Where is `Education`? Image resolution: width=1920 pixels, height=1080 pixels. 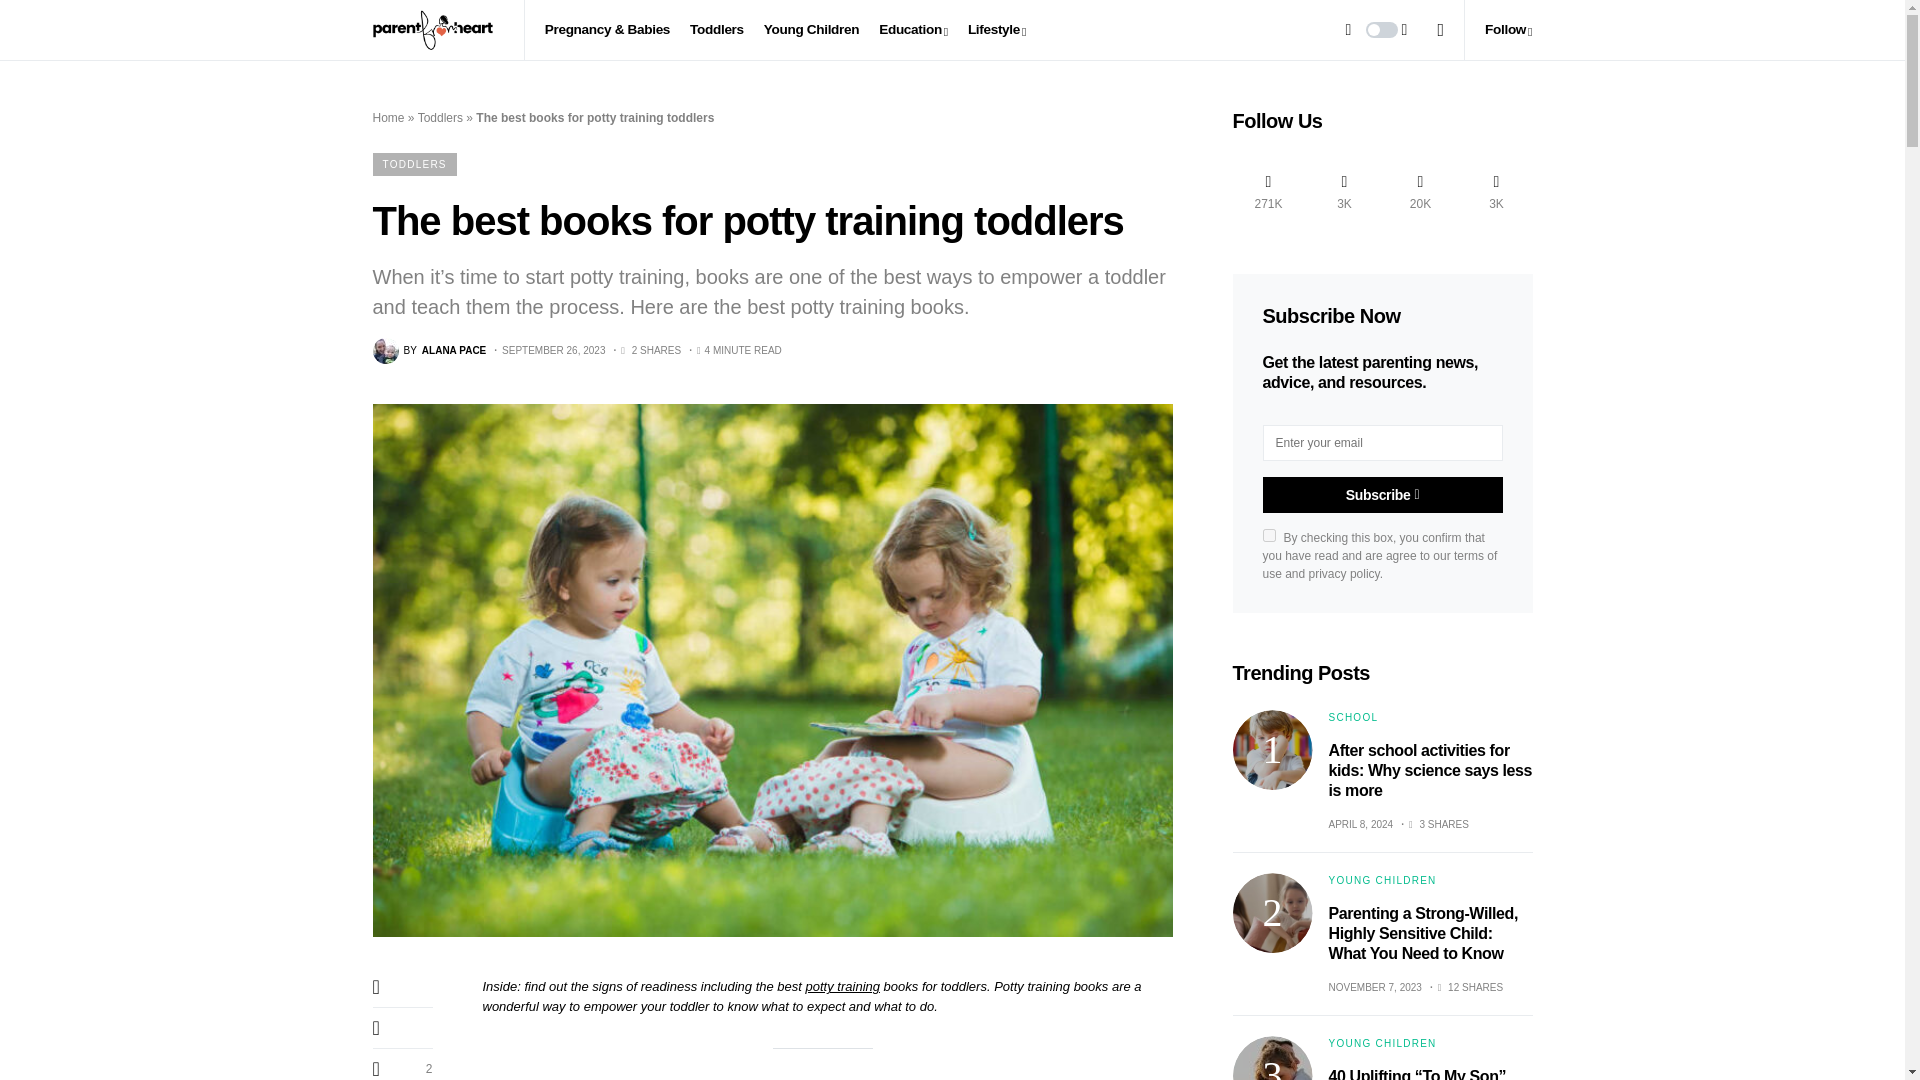 Education is located at coordinates (914, 30).